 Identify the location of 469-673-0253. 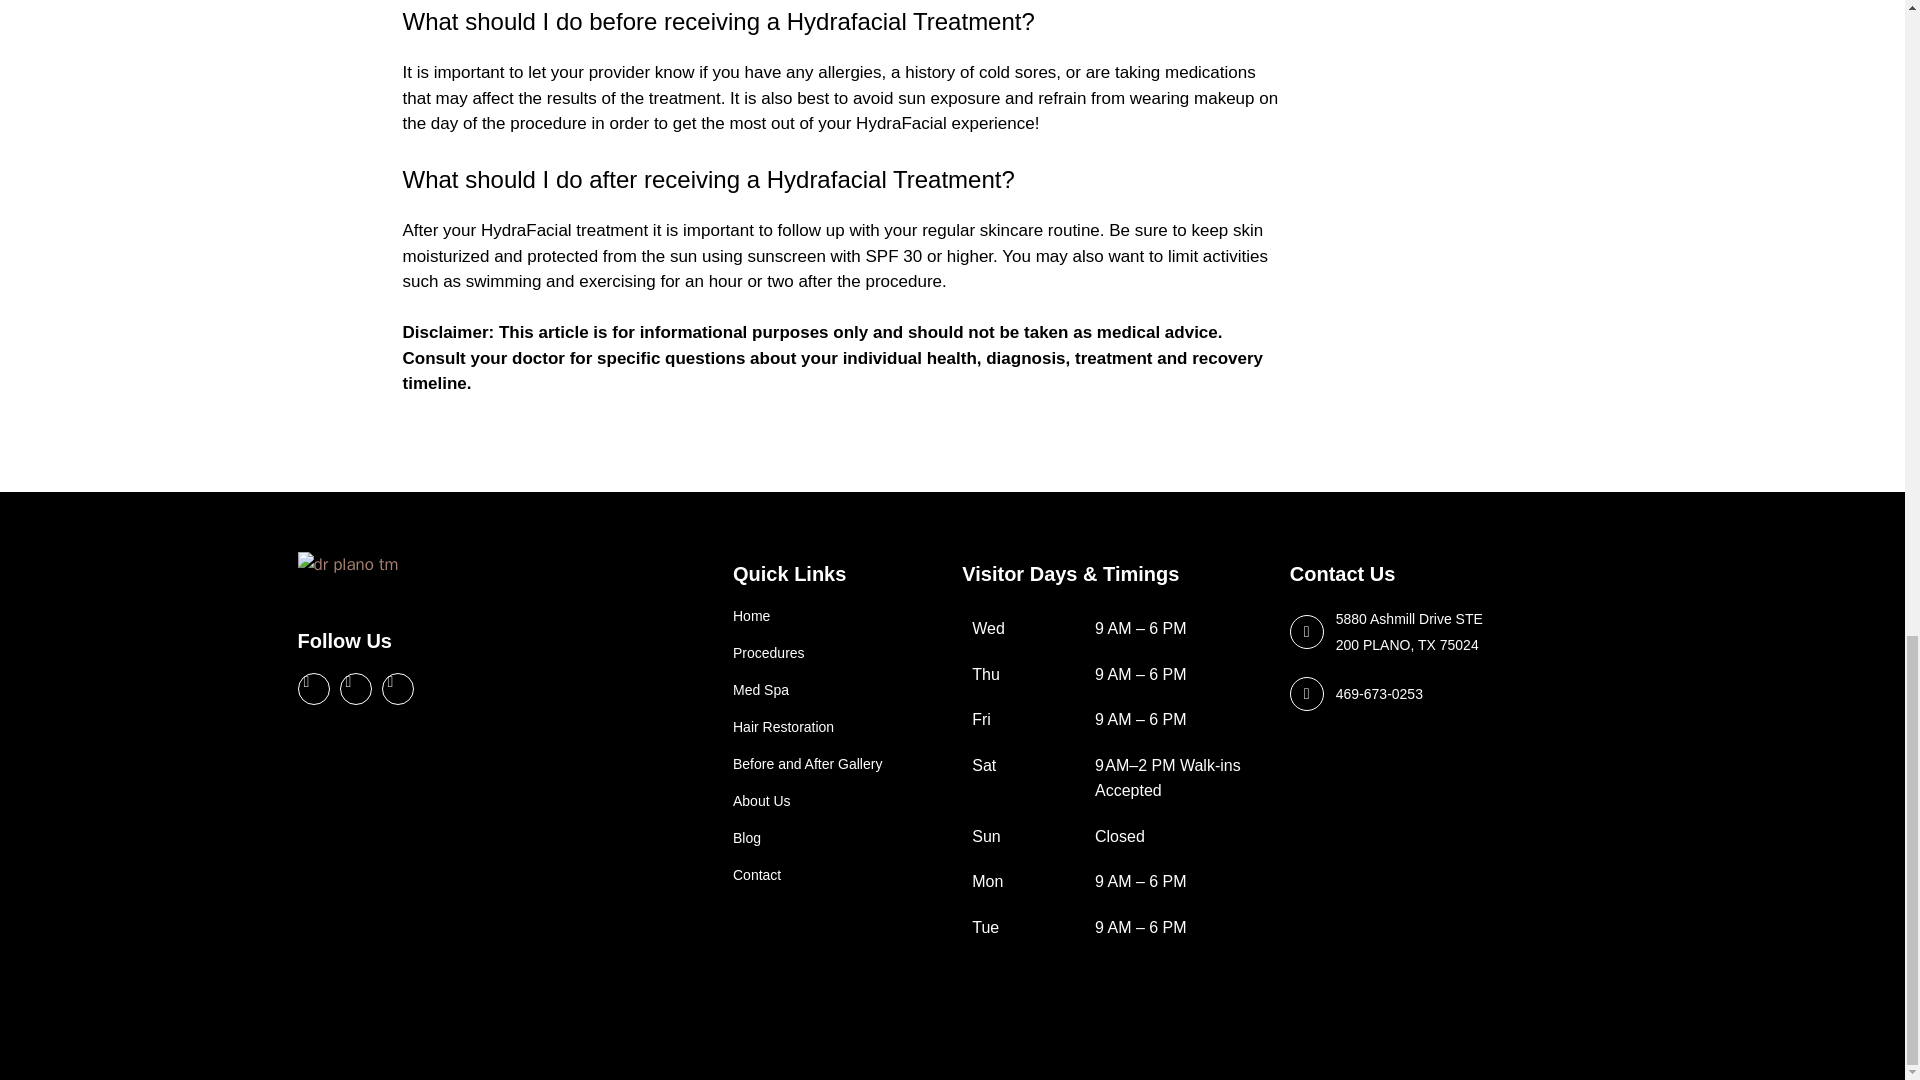
(1379, 694).